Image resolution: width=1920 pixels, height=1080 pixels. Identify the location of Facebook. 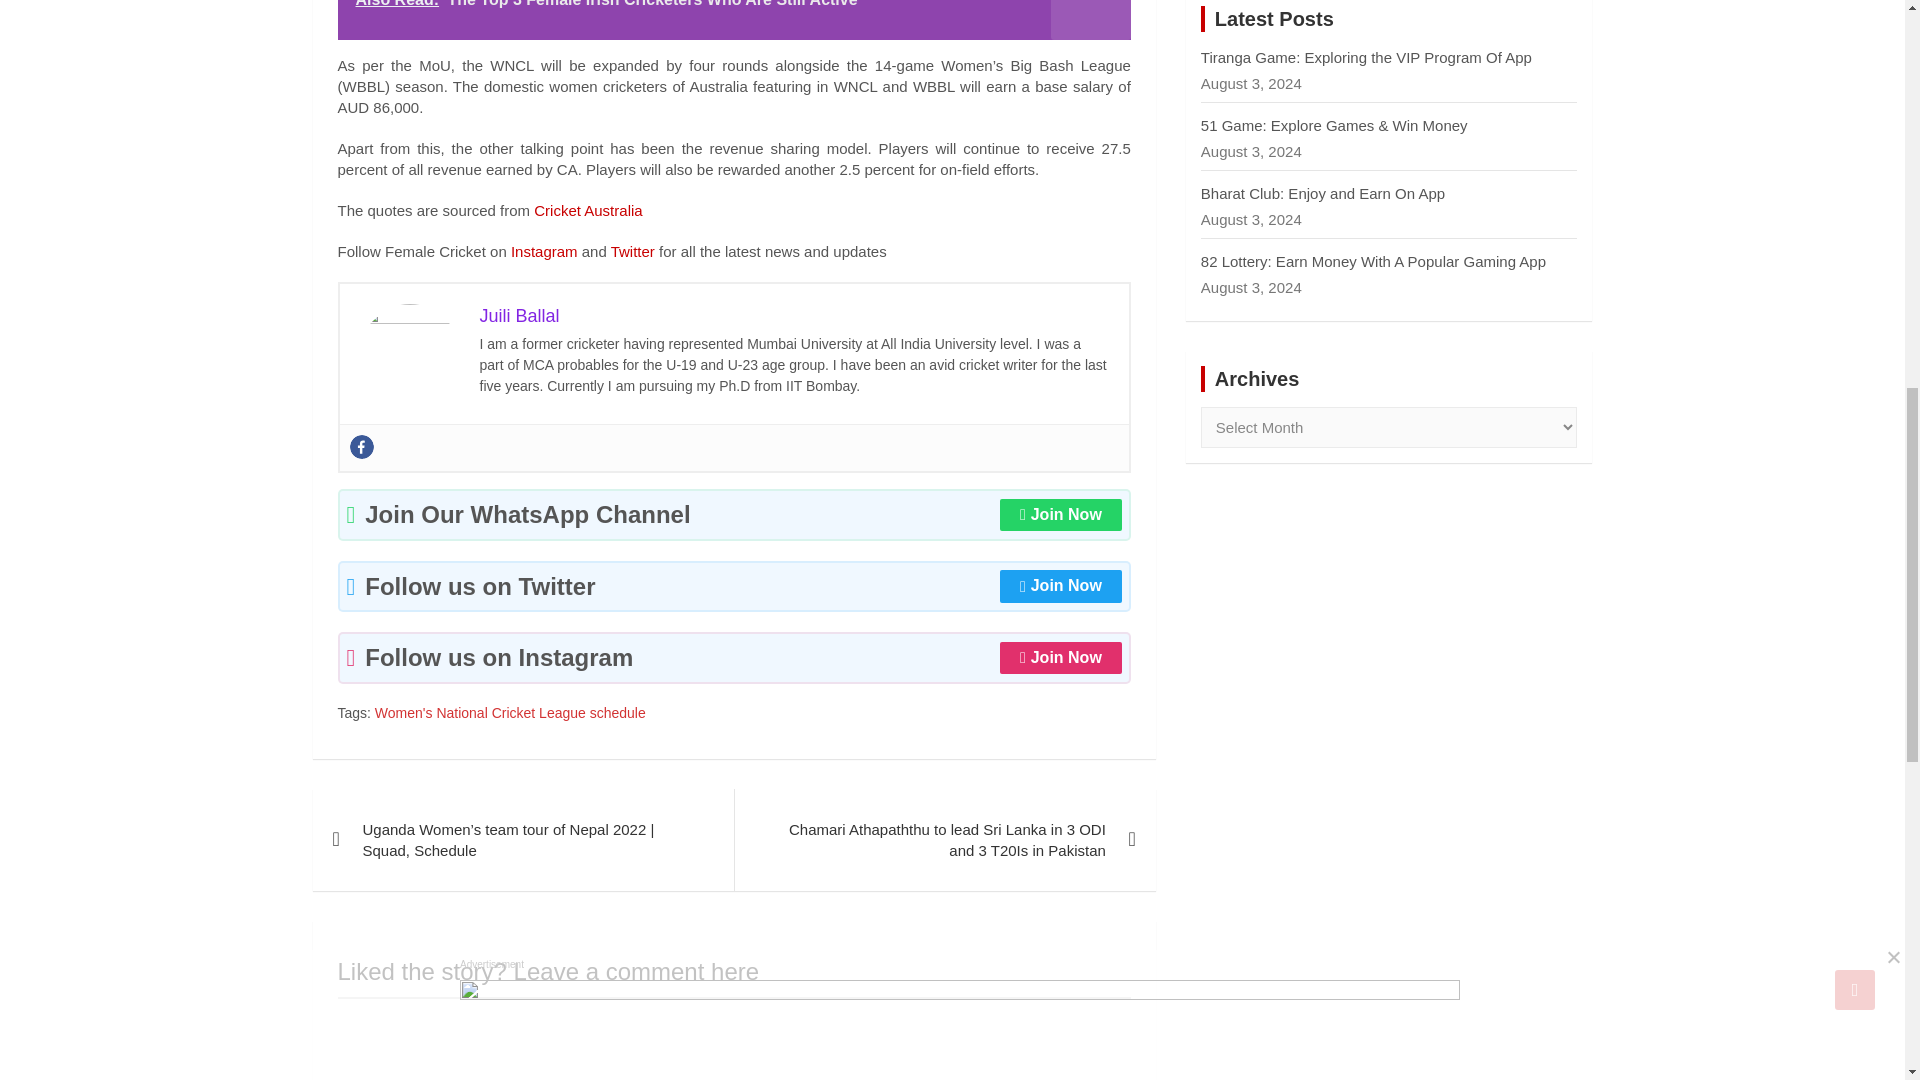
(362, 447).